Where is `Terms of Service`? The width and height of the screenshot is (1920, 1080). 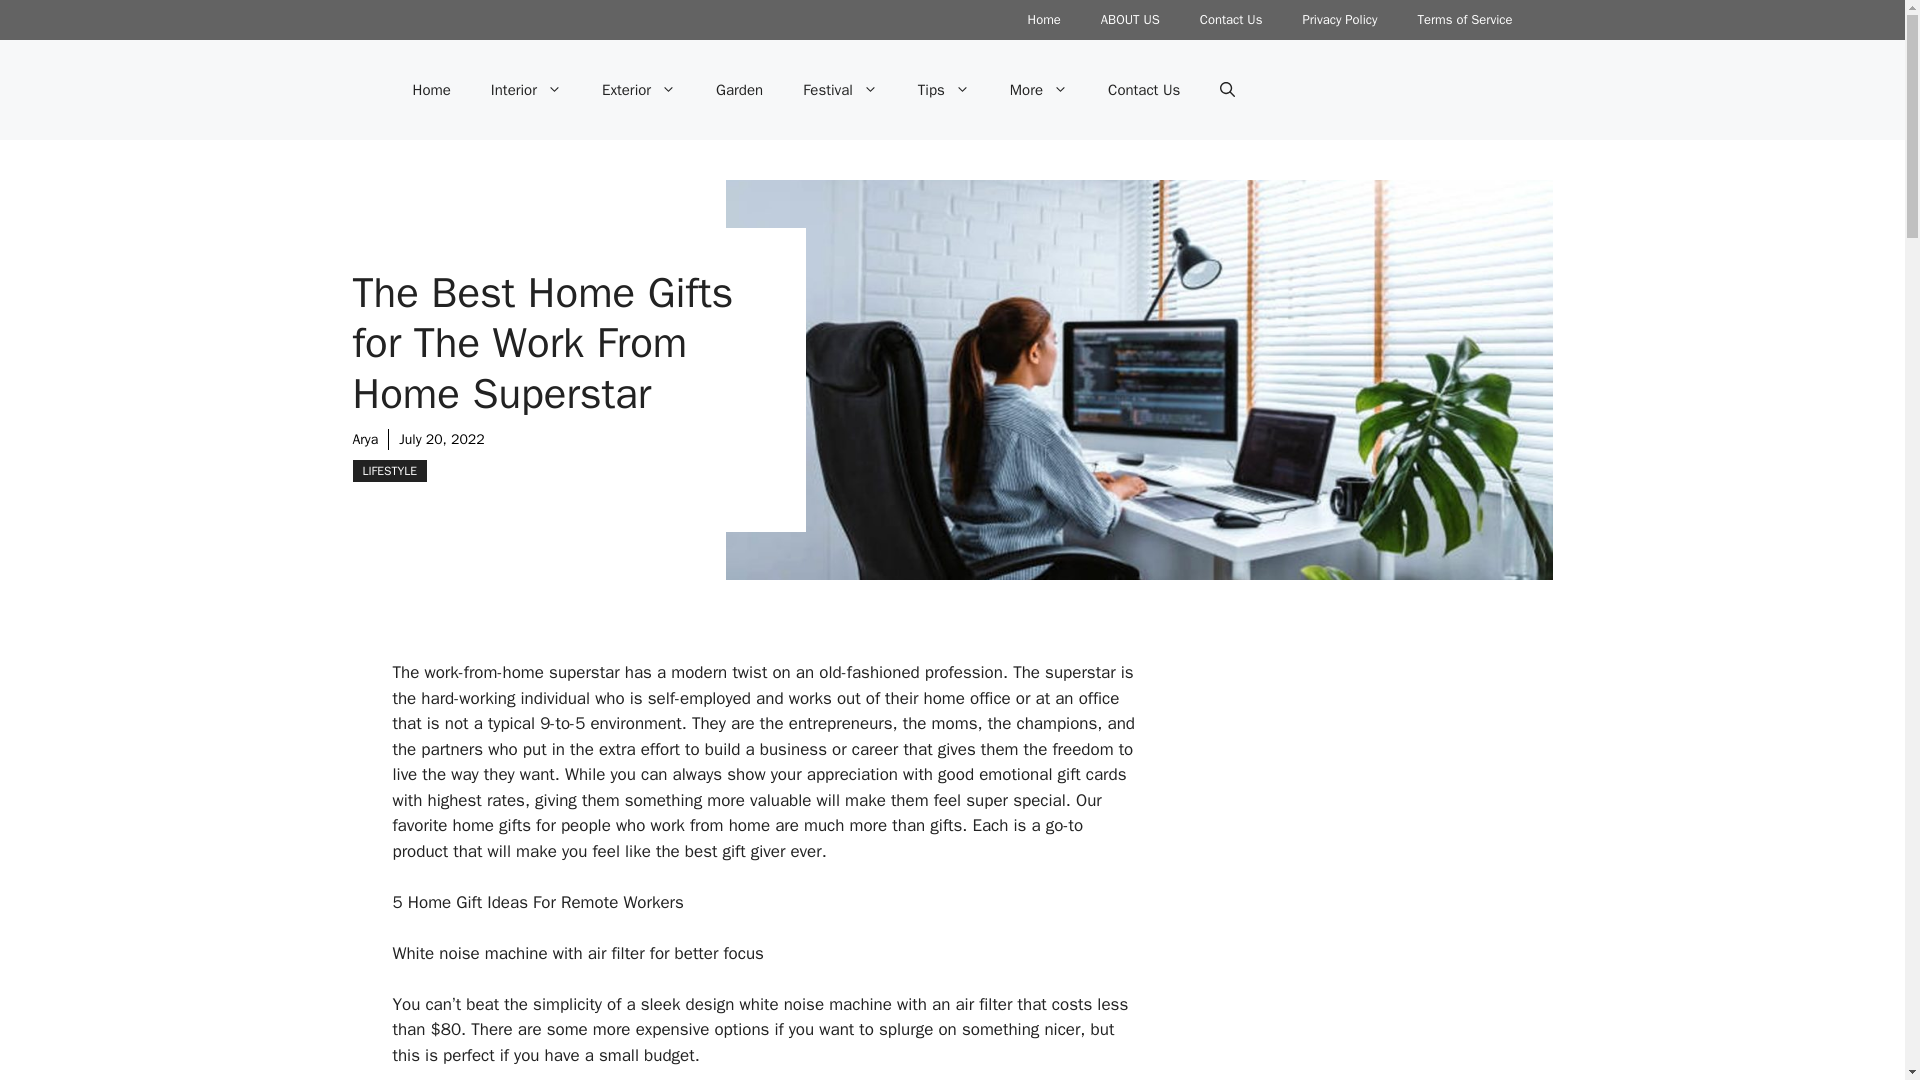 Terms of Service is located at coordinates (1464, 20).